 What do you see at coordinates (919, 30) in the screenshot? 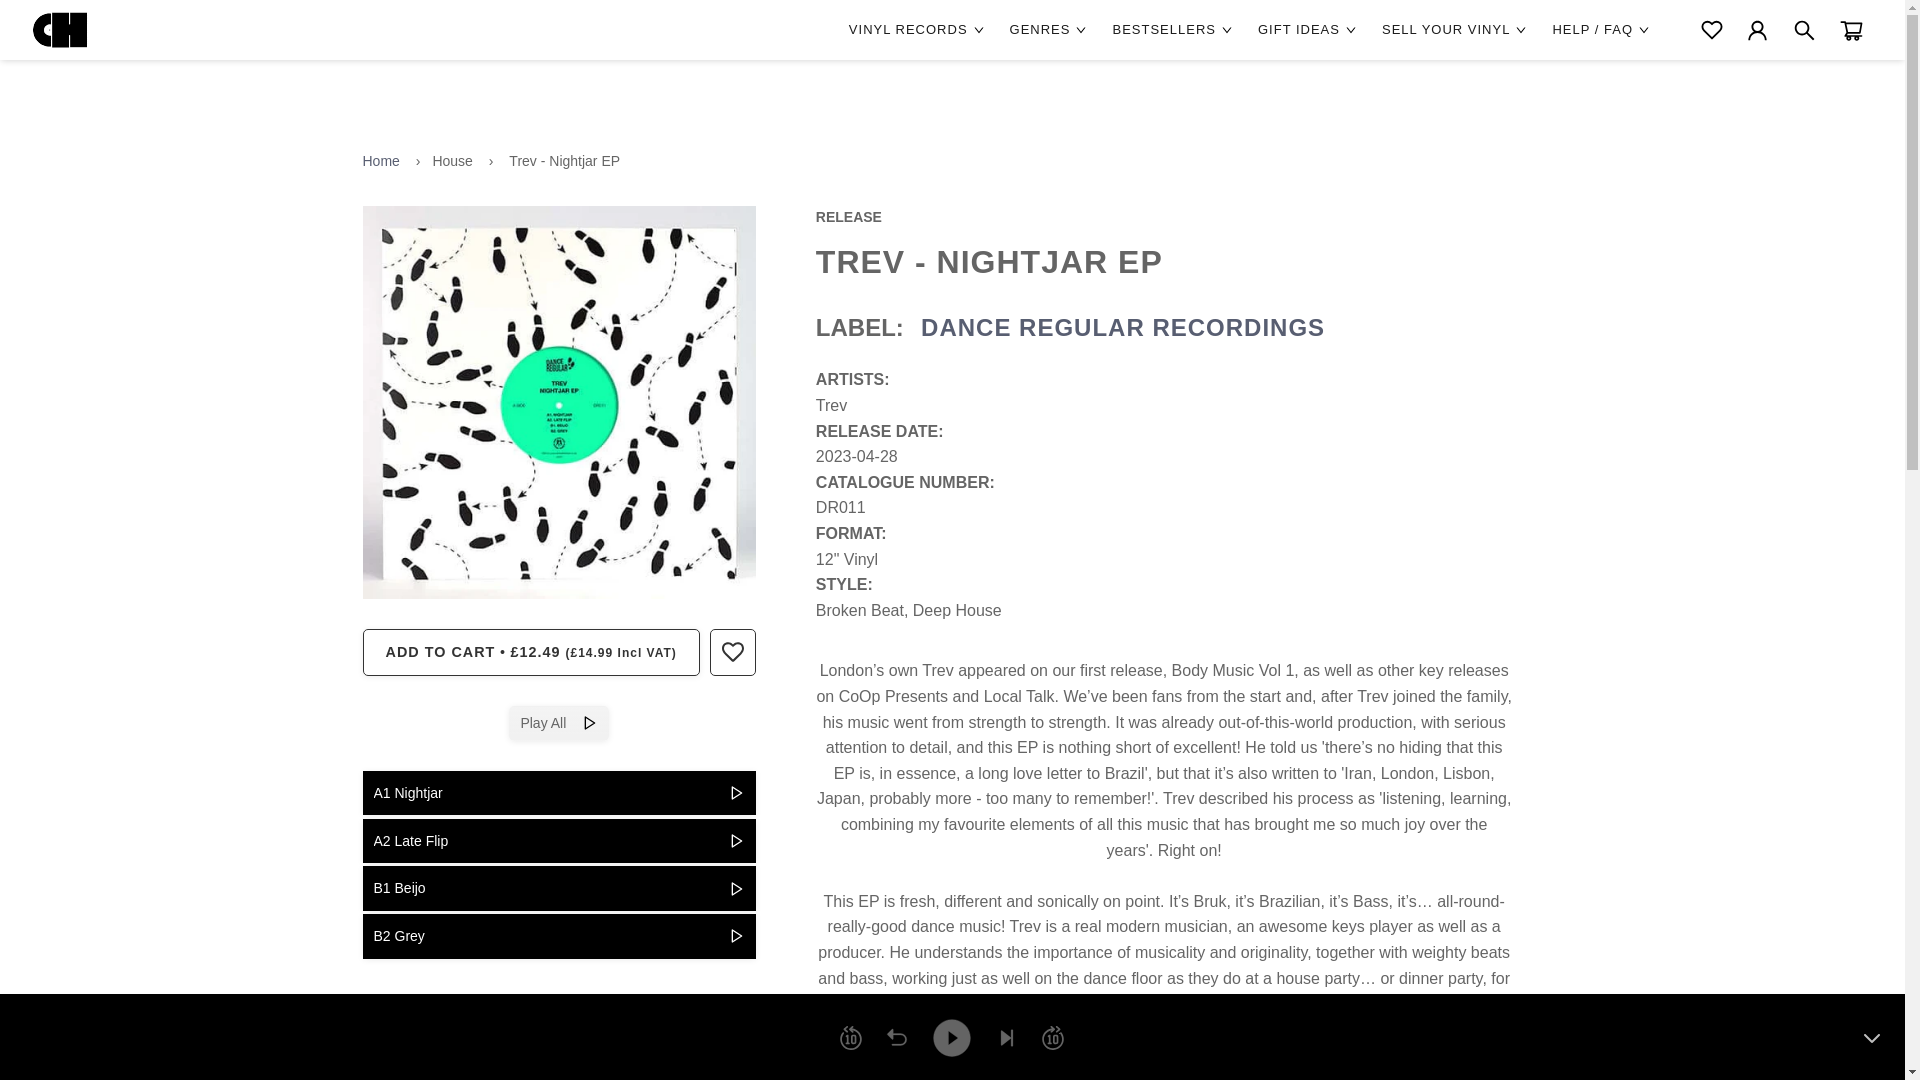
I see `VINYL RECORDS` at bounding box center [919, 30].